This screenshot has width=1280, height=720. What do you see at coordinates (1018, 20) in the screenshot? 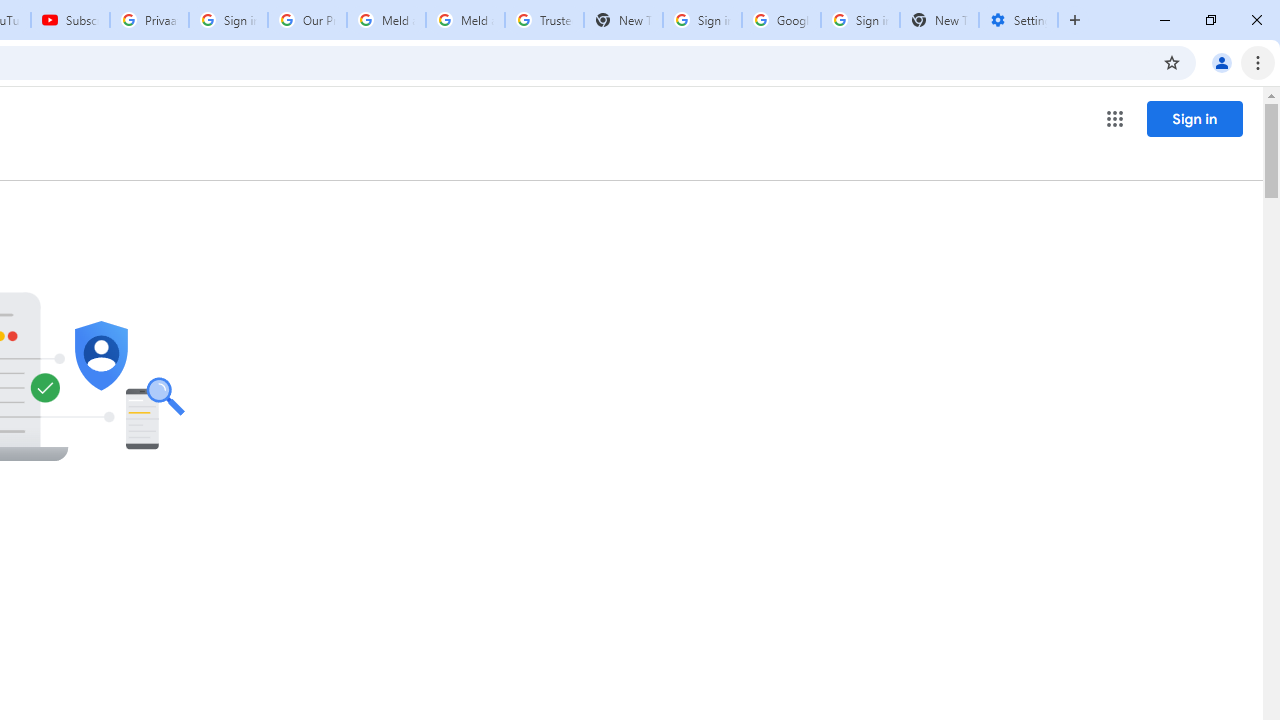
I see `Settings - Addresses and more` at bounding box center [1018, 20].